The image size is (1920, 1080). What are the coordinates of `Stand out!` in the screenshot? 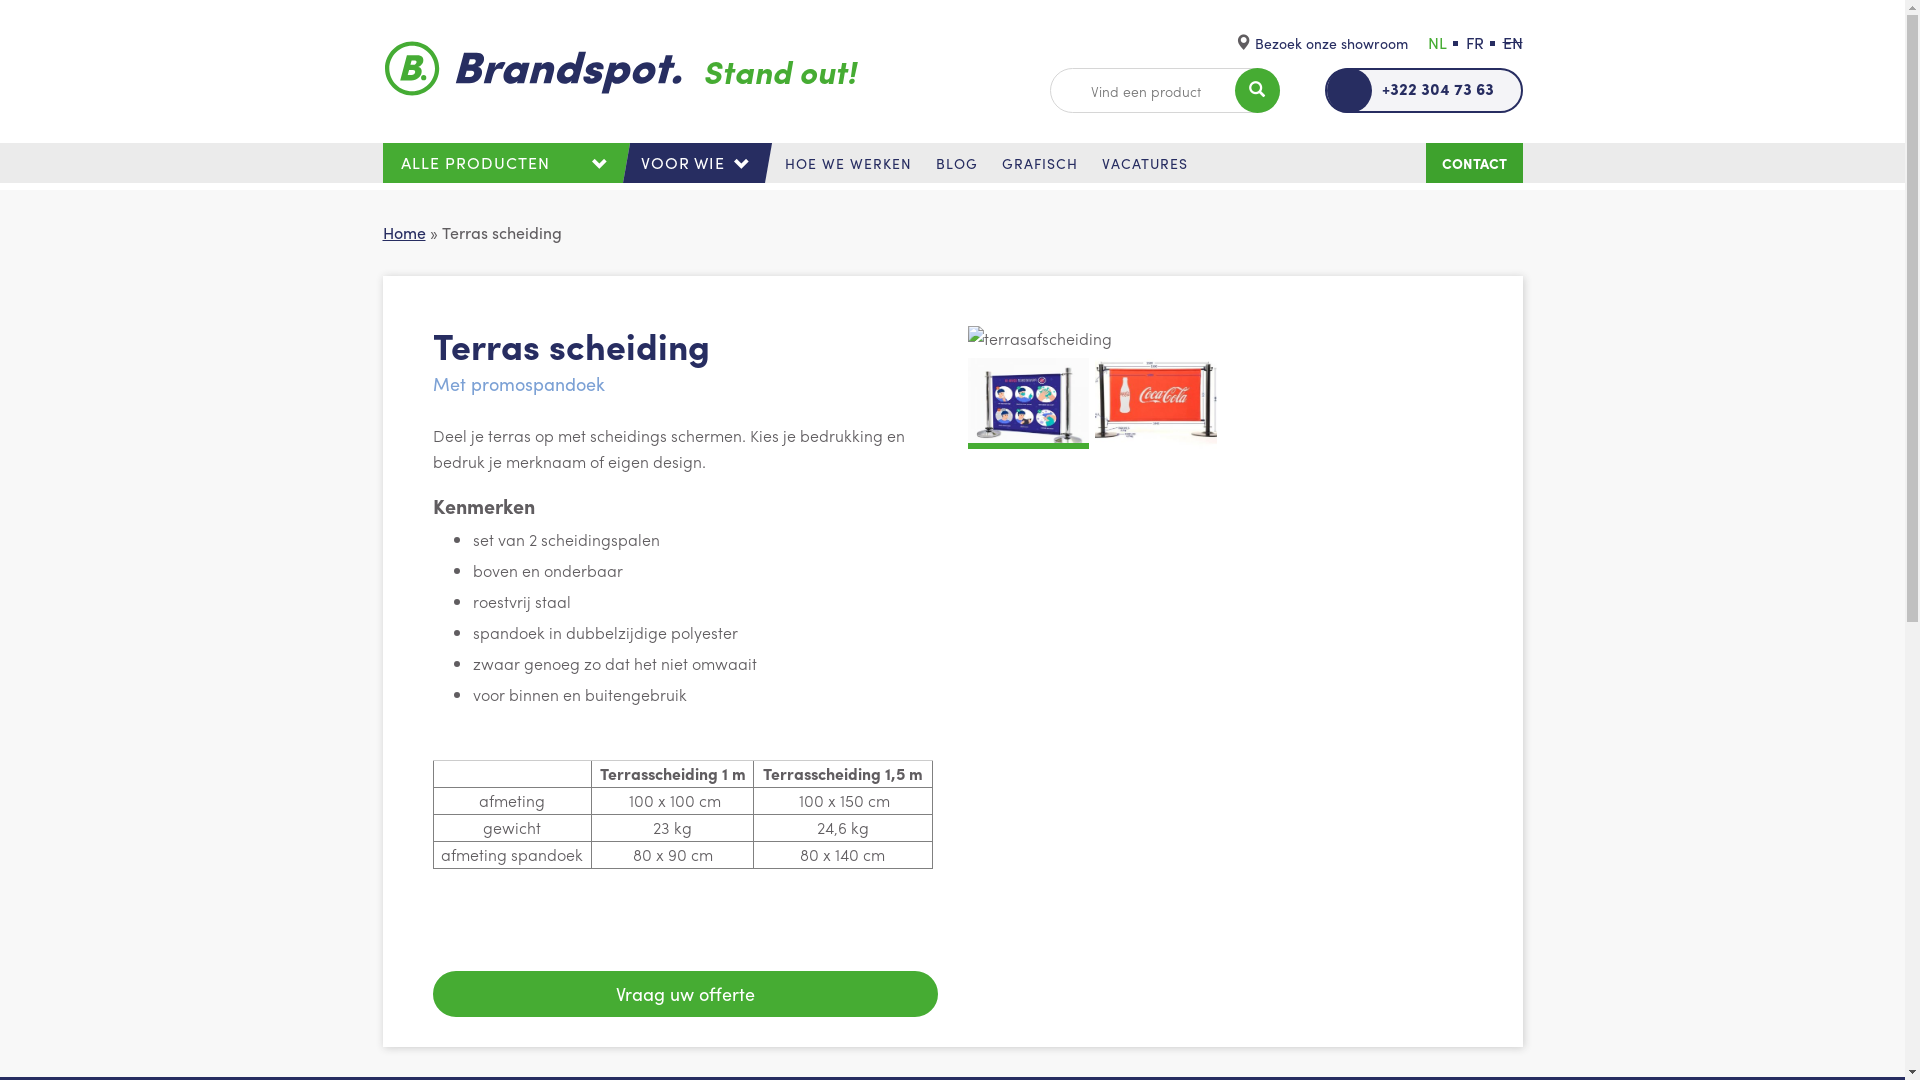 It's located at (628, 68).